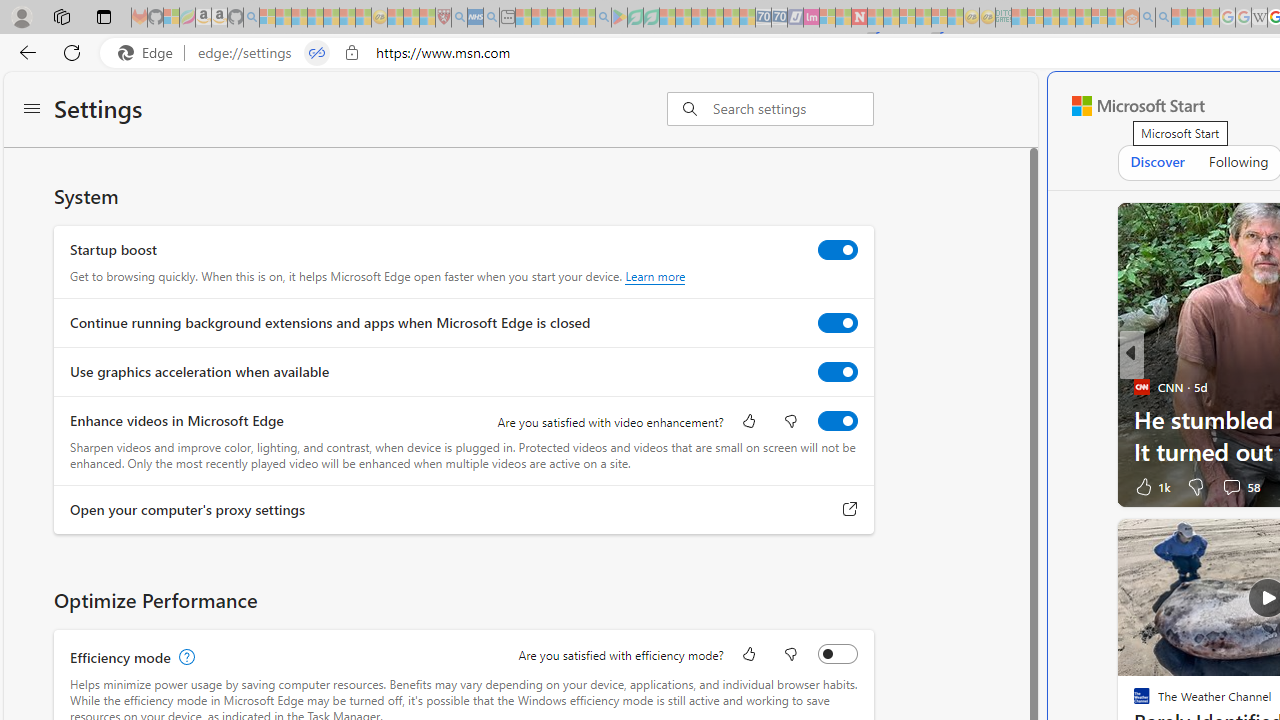 Image resolution: width=1280 pixels, height=720 pixels. I want to click on Skip to content, so click(1130, 106).